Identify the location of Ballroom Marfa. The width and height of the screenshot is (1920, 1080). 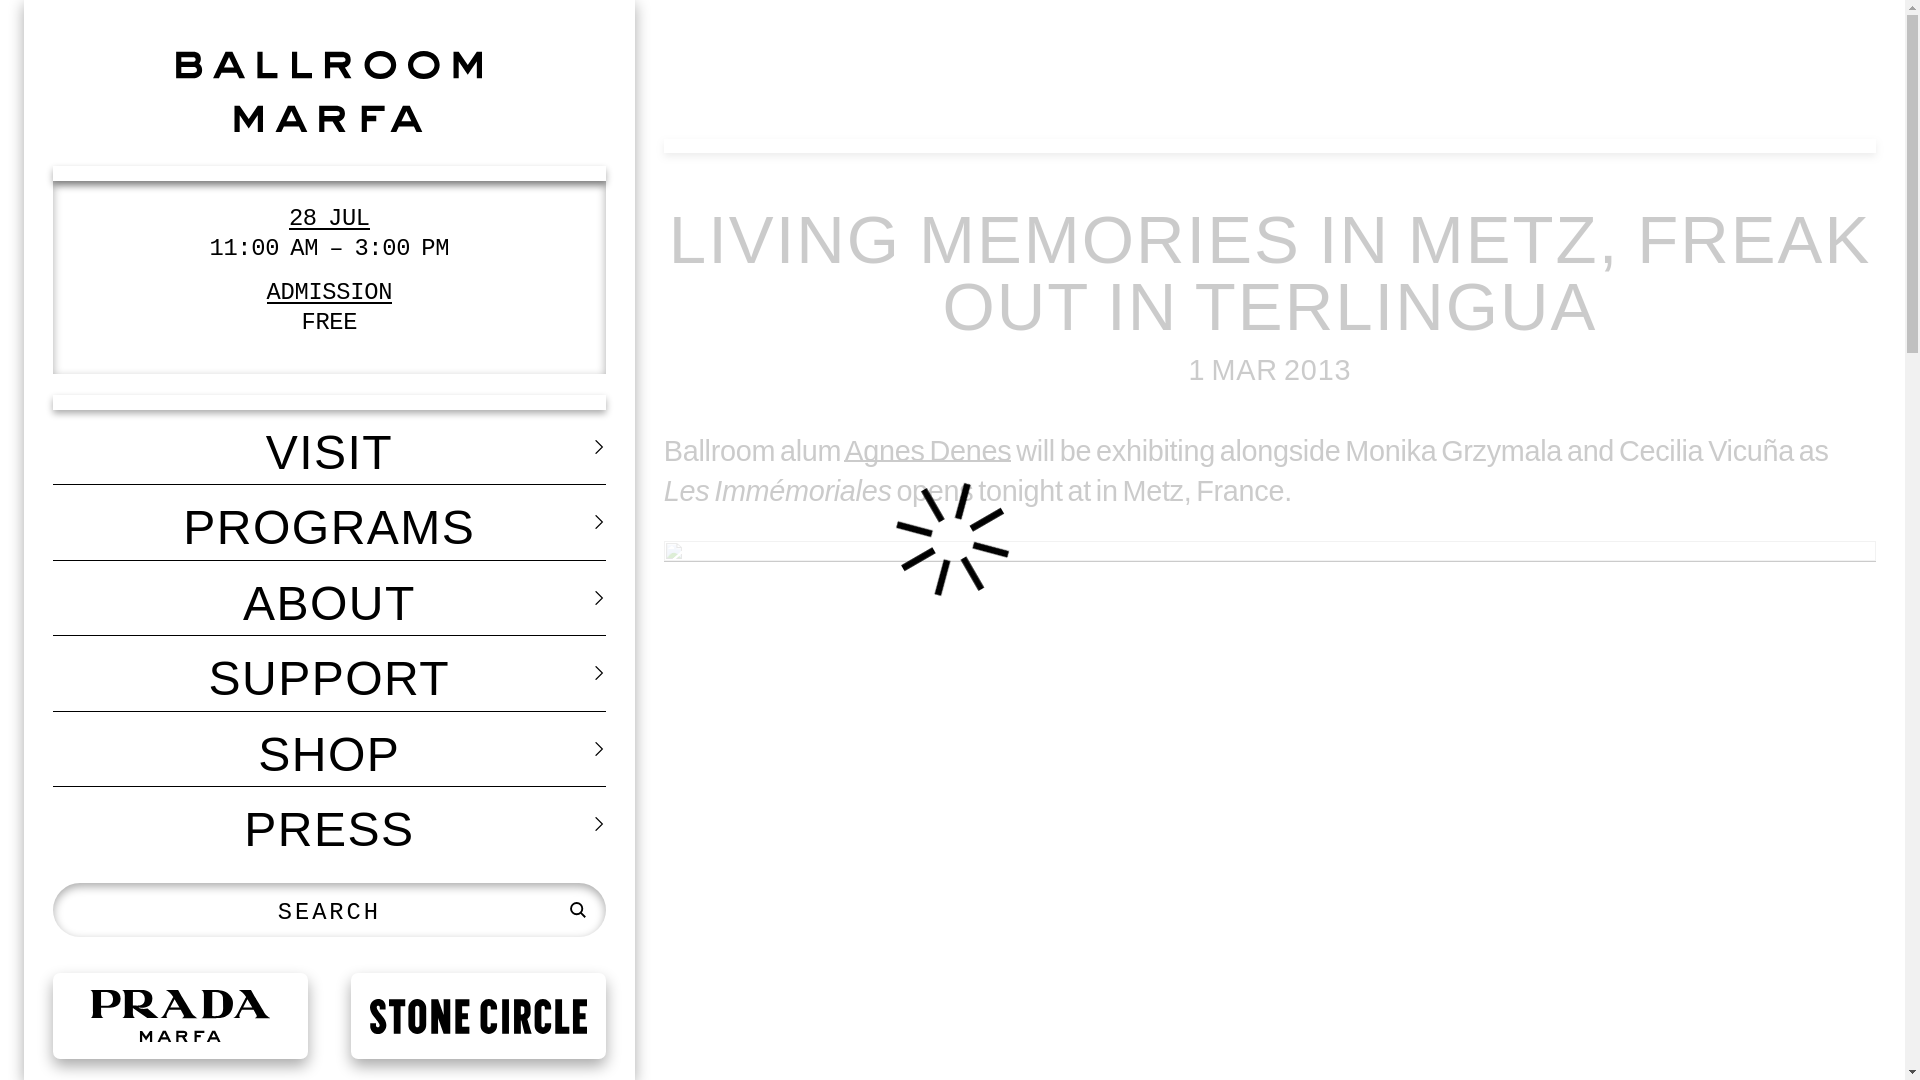
(330, 90).